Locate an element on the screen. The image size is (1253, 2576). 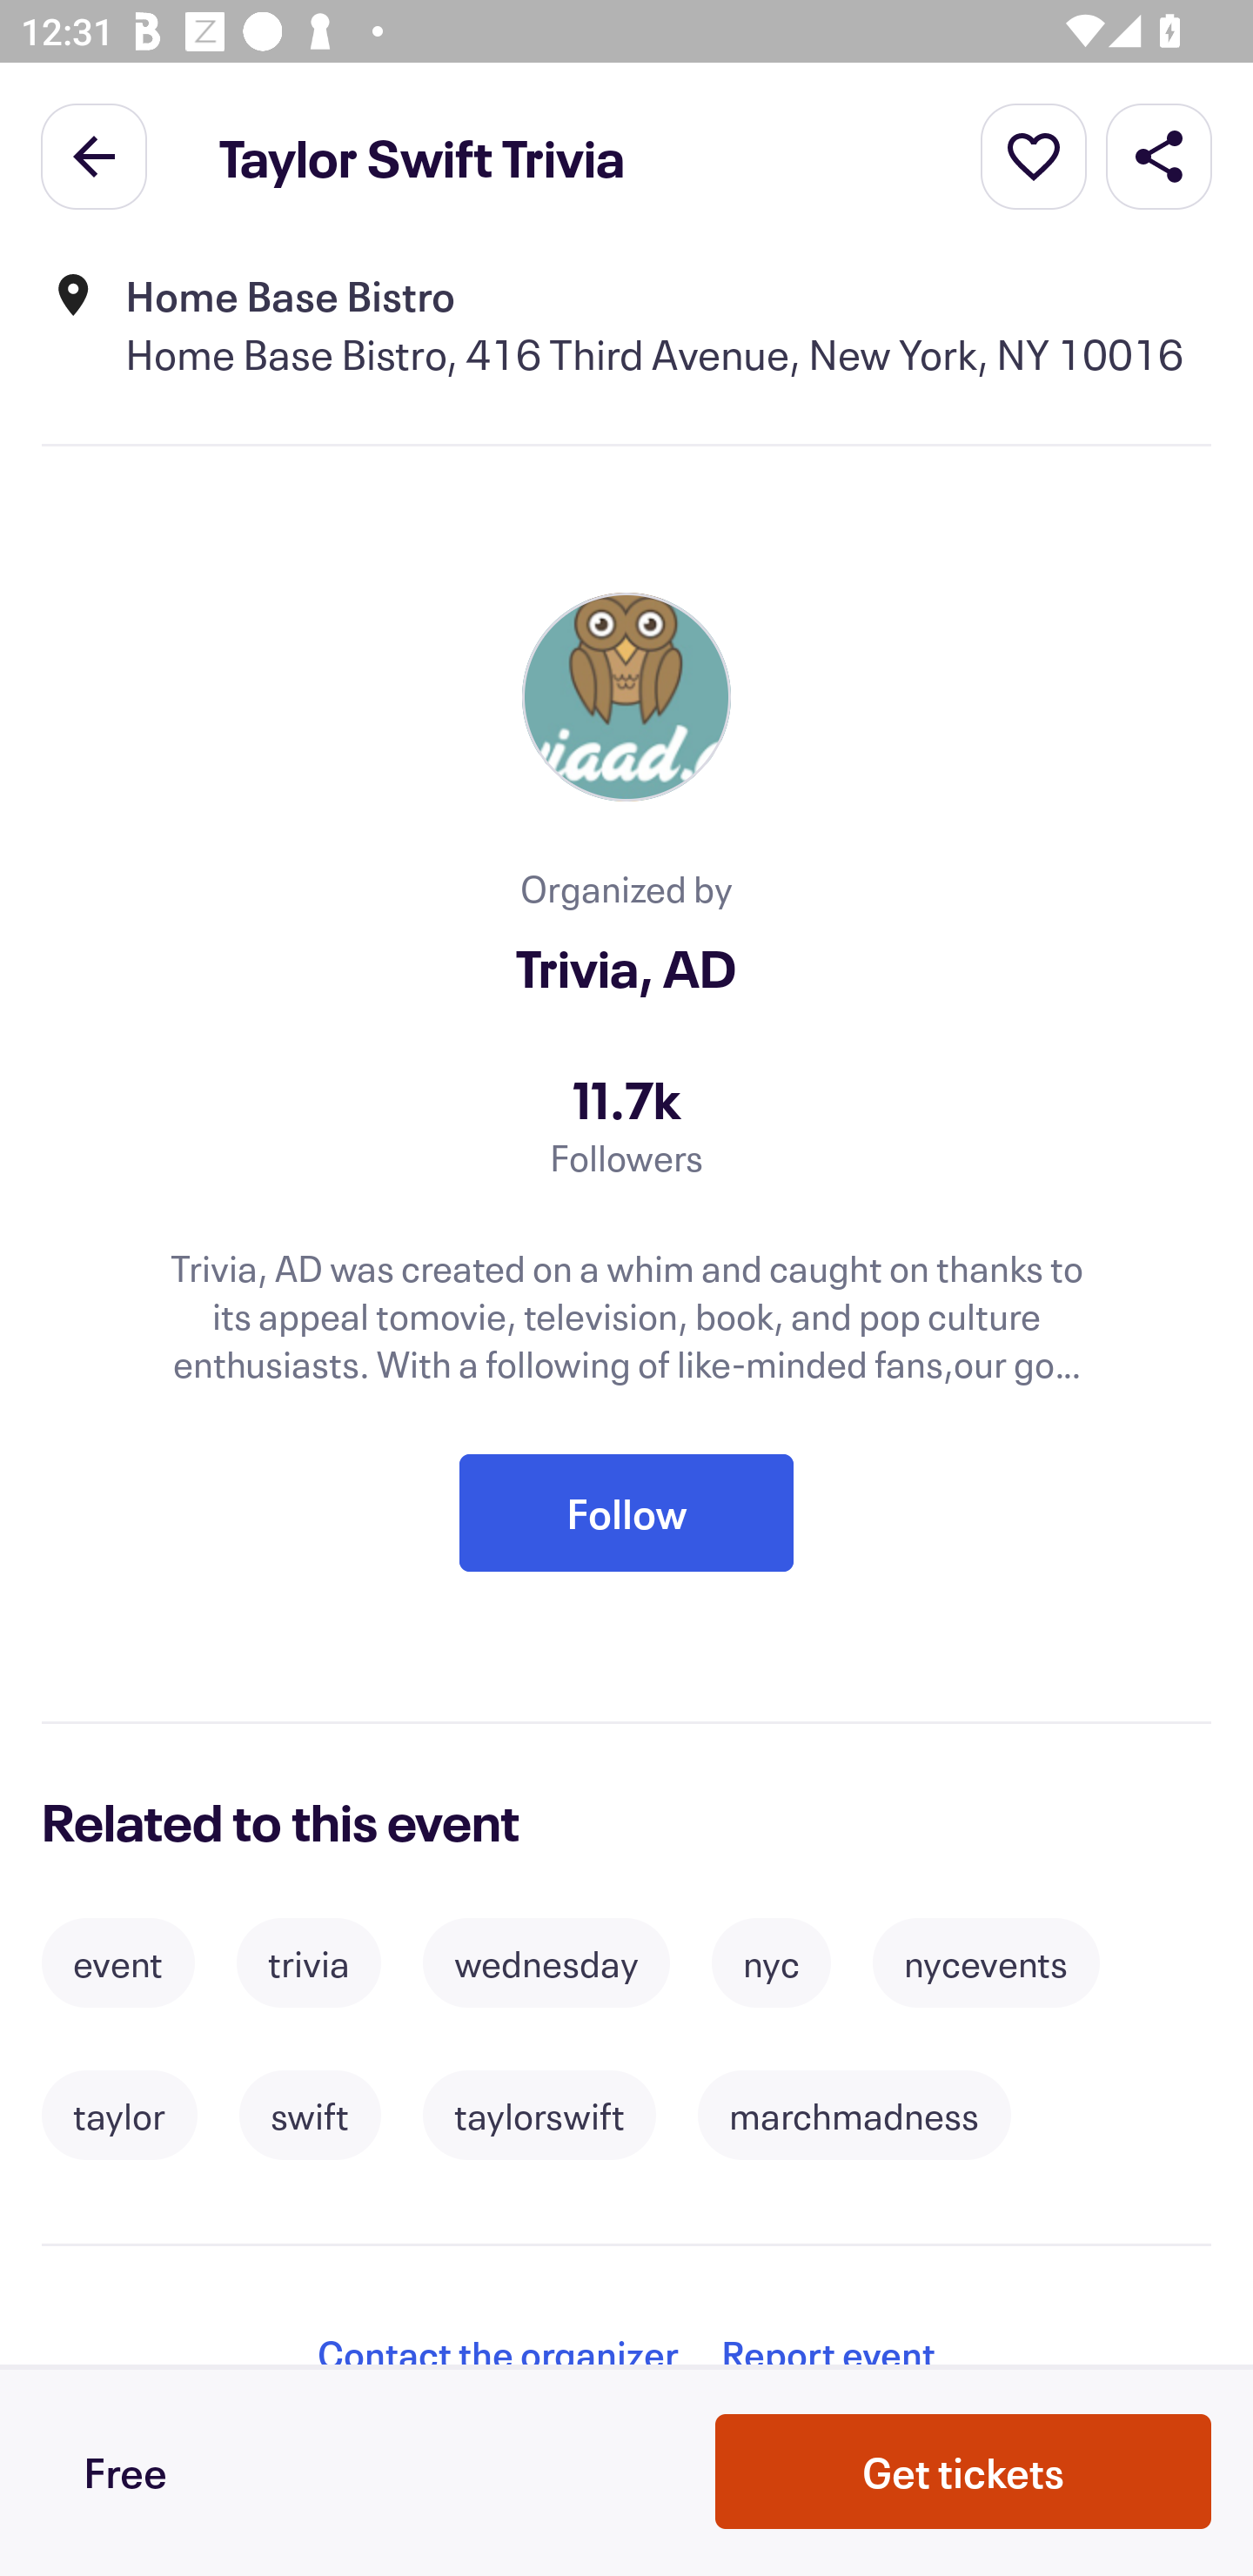
swift is located at coordinates (310, 2116).